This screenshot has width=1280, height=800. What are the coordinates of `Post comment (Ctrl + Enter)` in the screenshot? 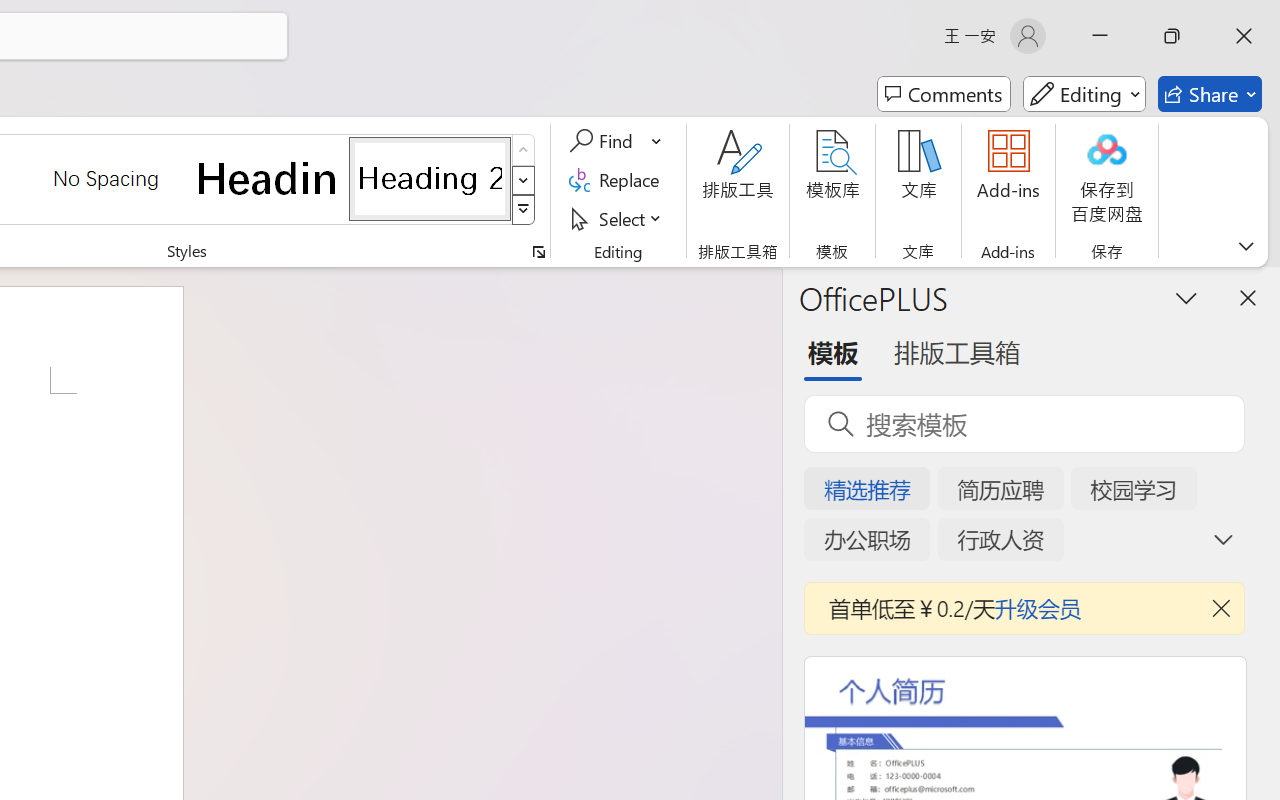 It's located at (1146, 386).